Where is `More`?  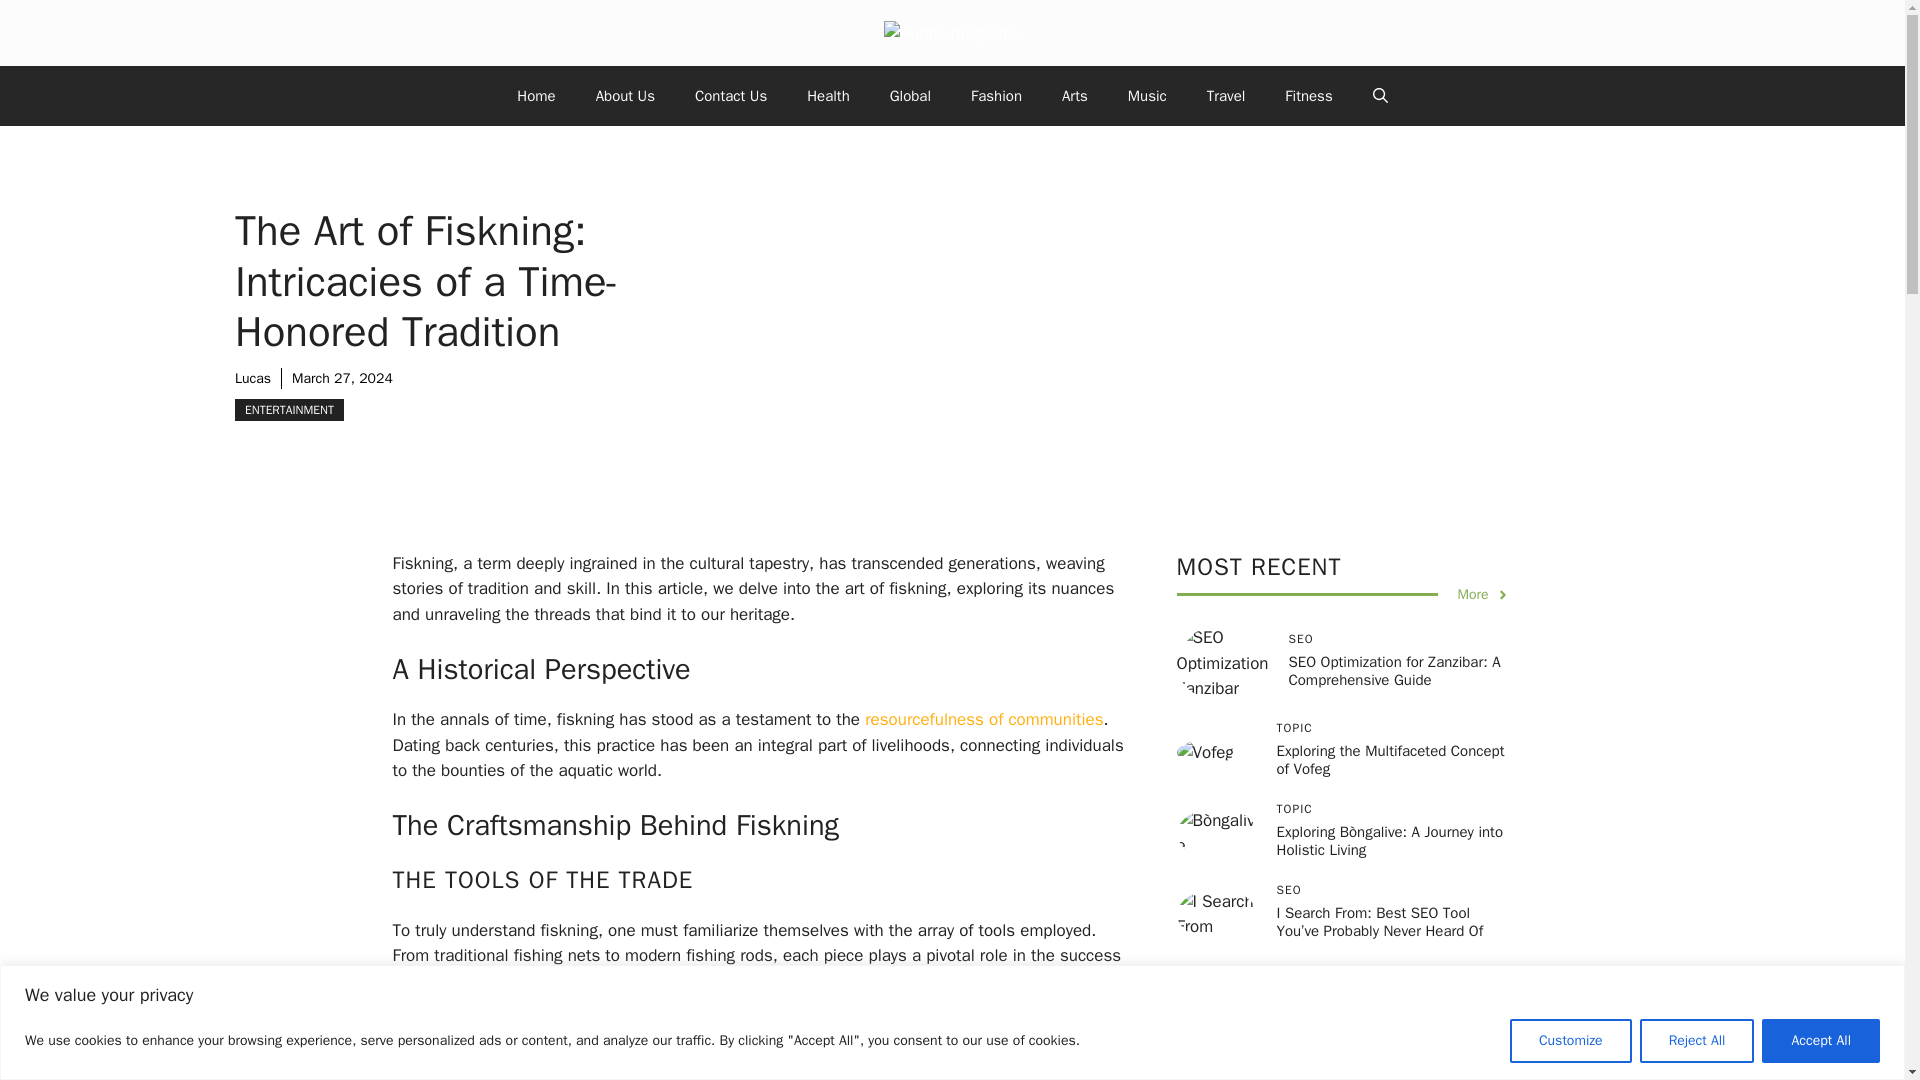 More is located at coordinates (1483, 594).